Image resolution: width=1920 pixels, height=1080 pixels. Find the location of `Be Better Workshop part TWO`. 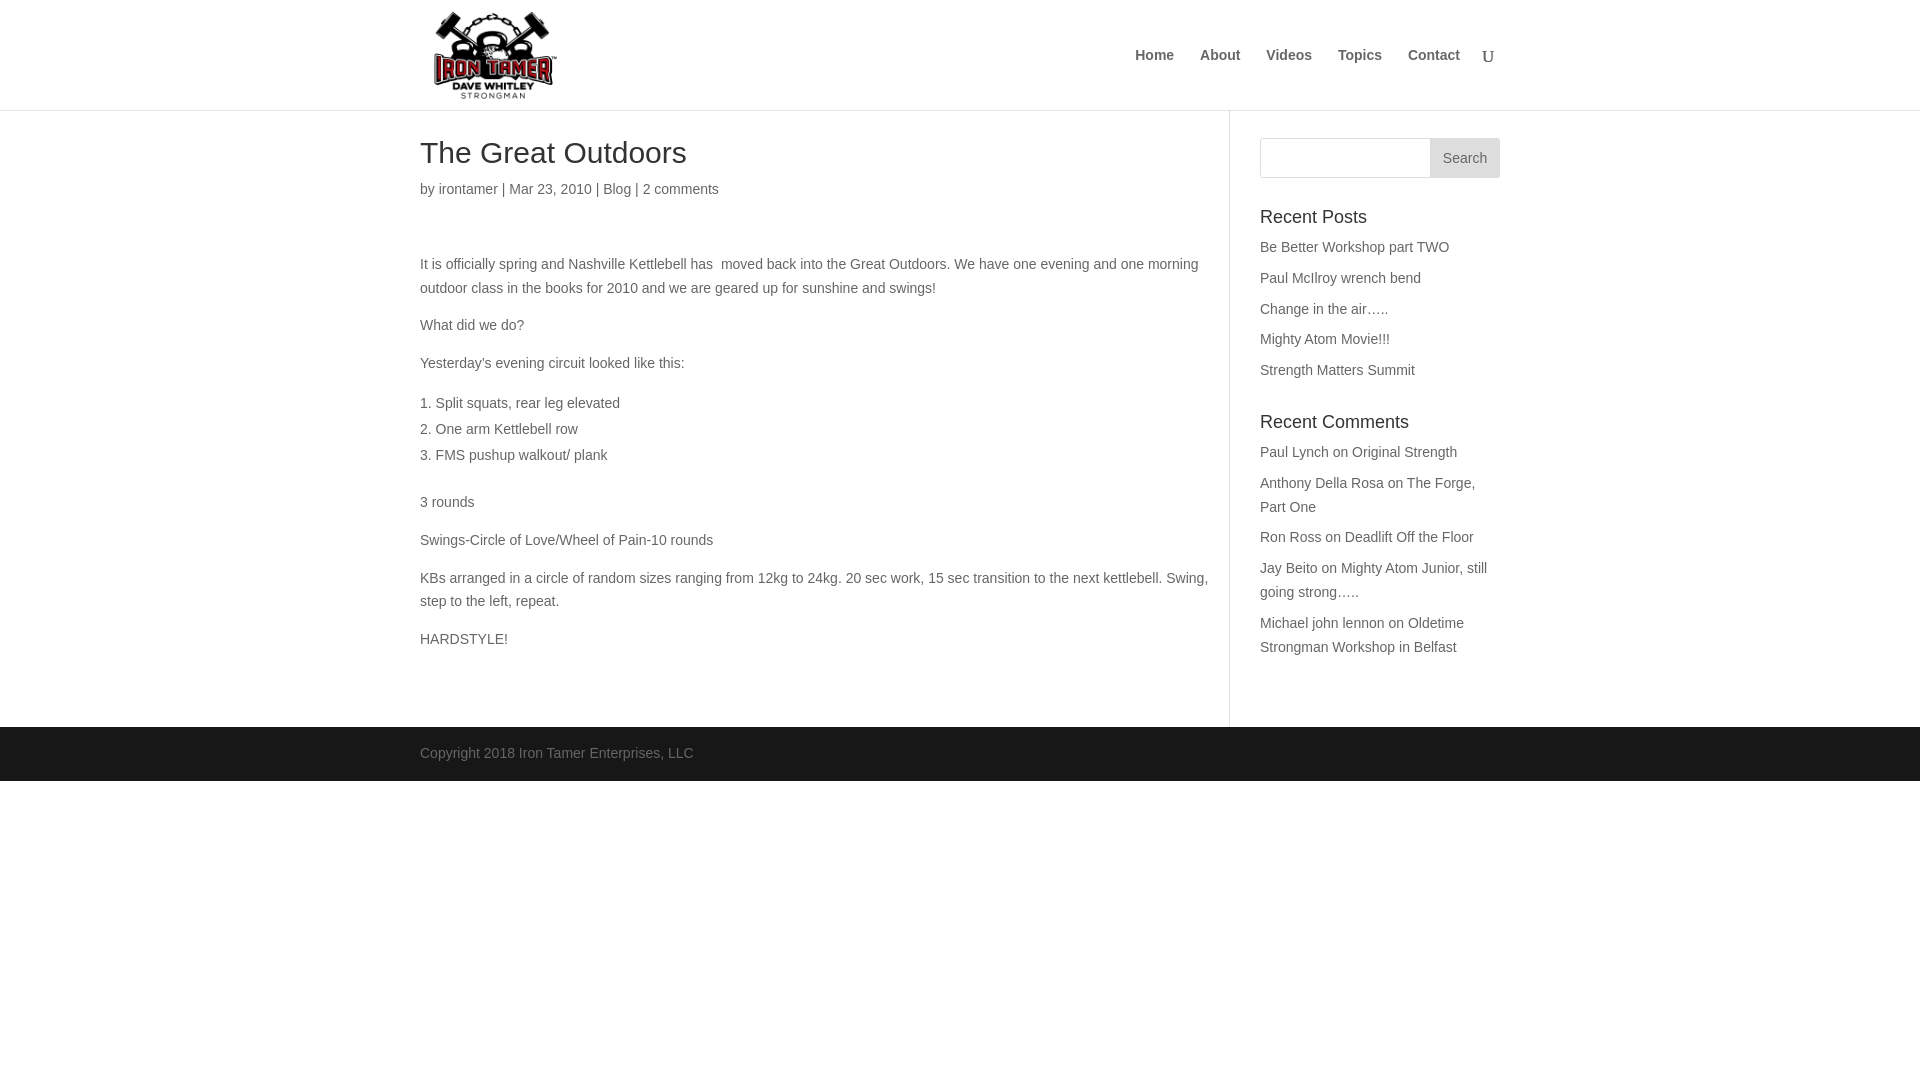

Be Better Workshop part TWO is located at coordinates (1354, 246).